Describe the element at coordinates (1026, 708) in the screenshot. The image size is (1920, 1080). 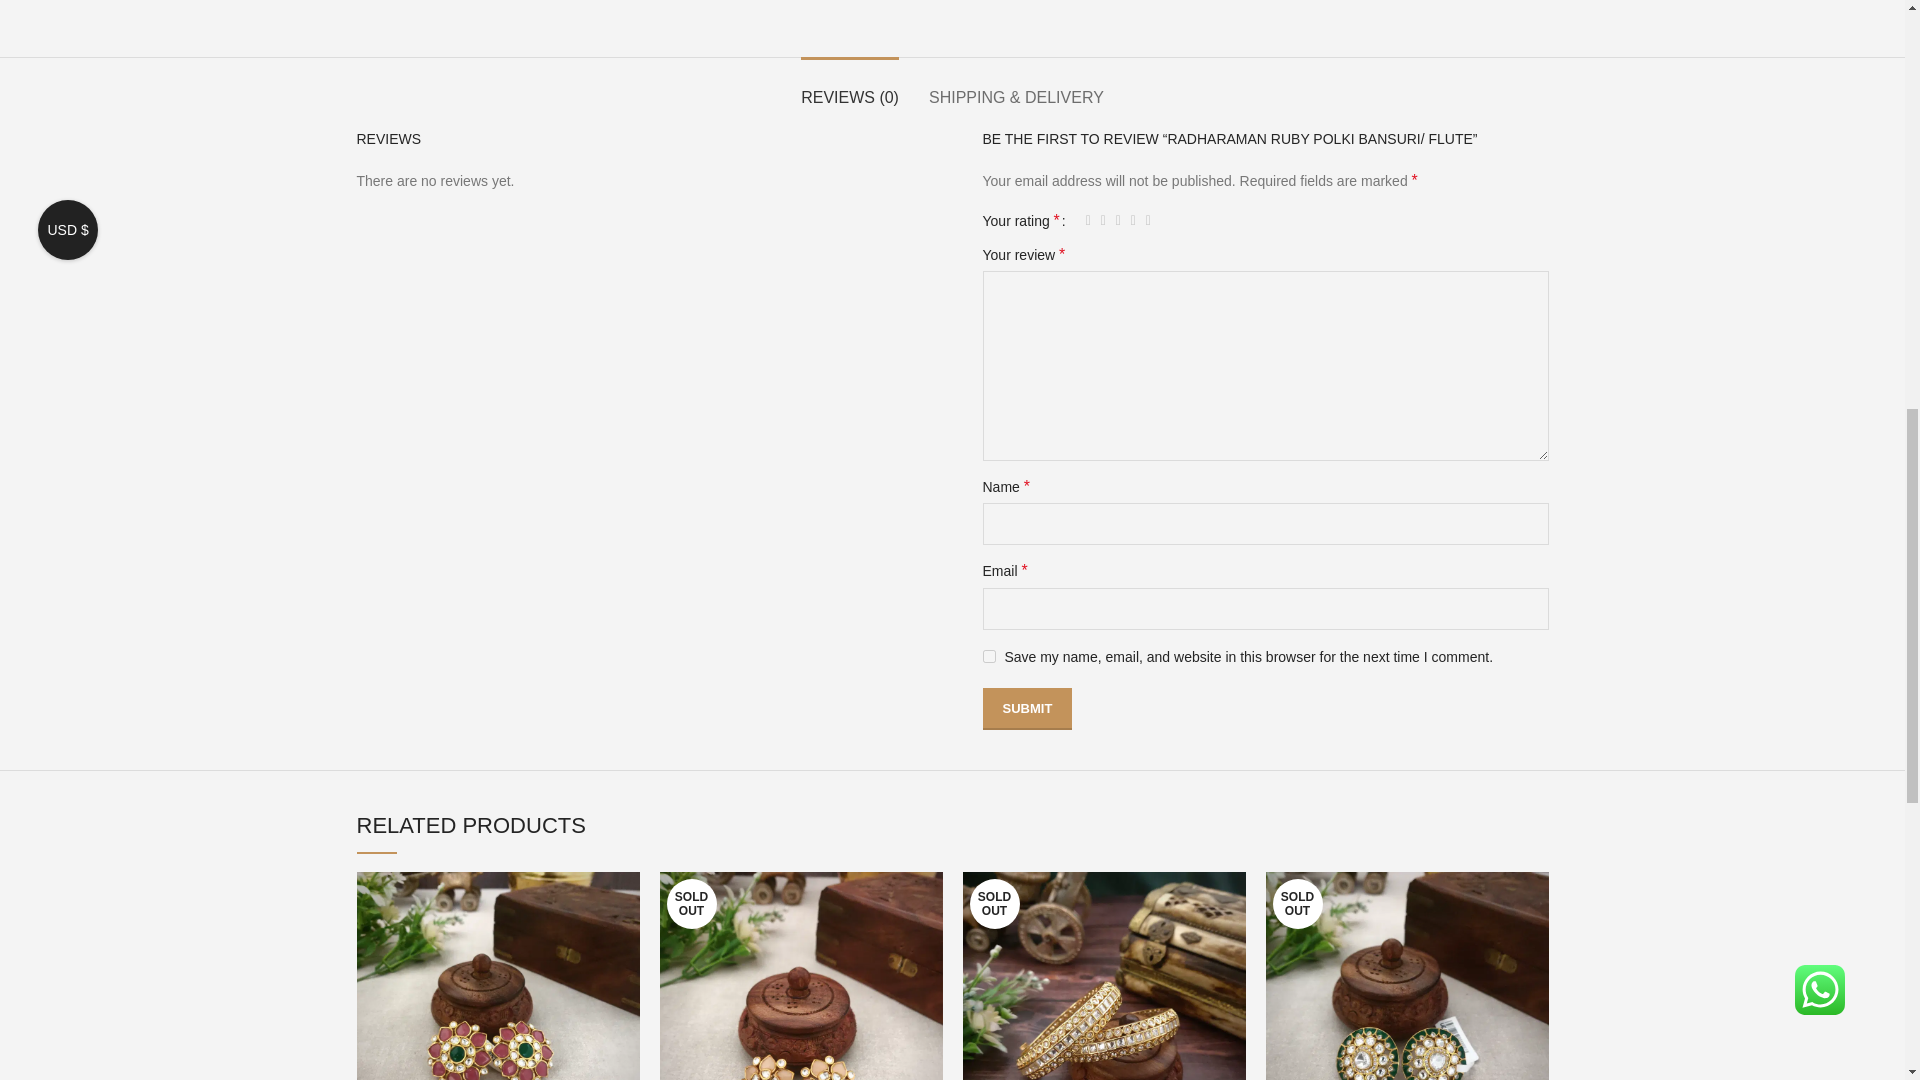
I see `Submit` at that location.